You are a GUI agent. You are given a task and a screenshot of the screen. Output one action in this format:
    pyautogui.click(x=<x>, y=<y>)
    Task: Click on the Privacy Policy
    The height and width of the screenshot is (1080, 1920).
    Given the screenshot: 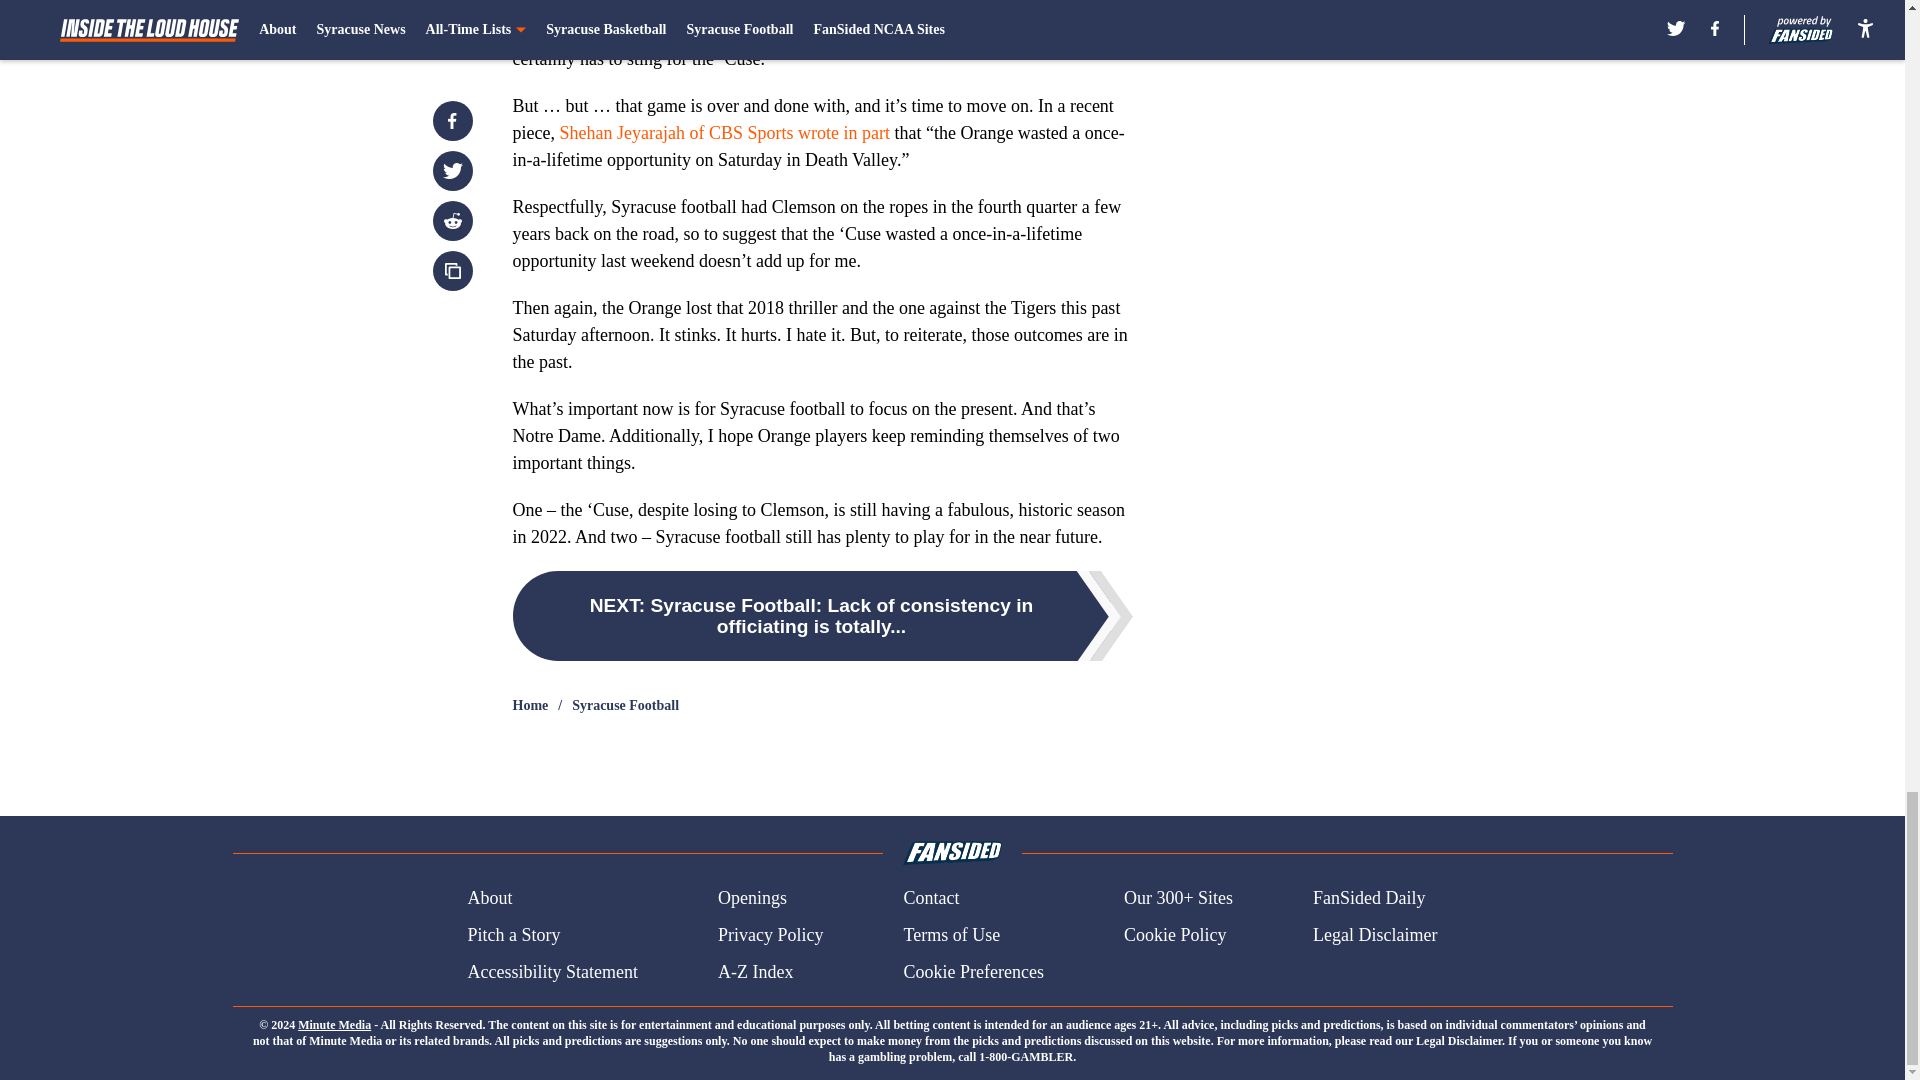 What is the action you would take?
    pyautogui.click(x=770, y=936)
    